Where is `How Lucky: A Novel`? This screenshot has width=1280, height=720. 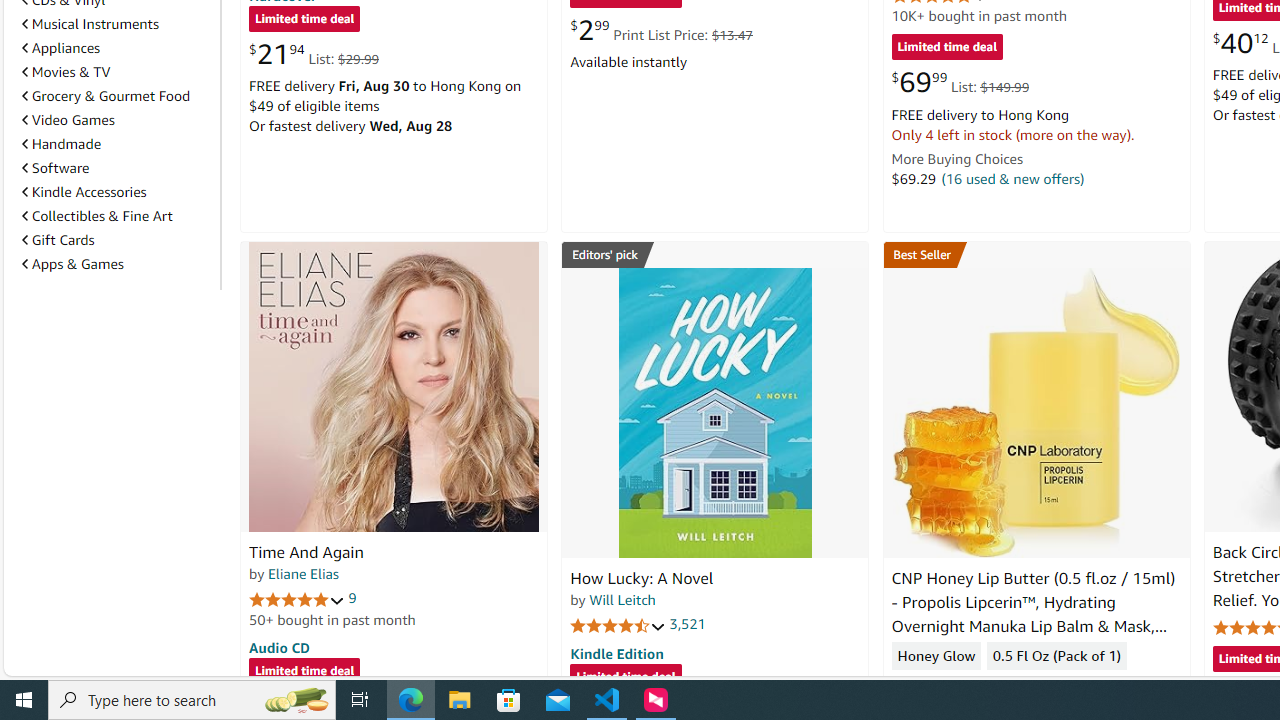
How Lucky: A Novel is located at coordinates (714, 412).